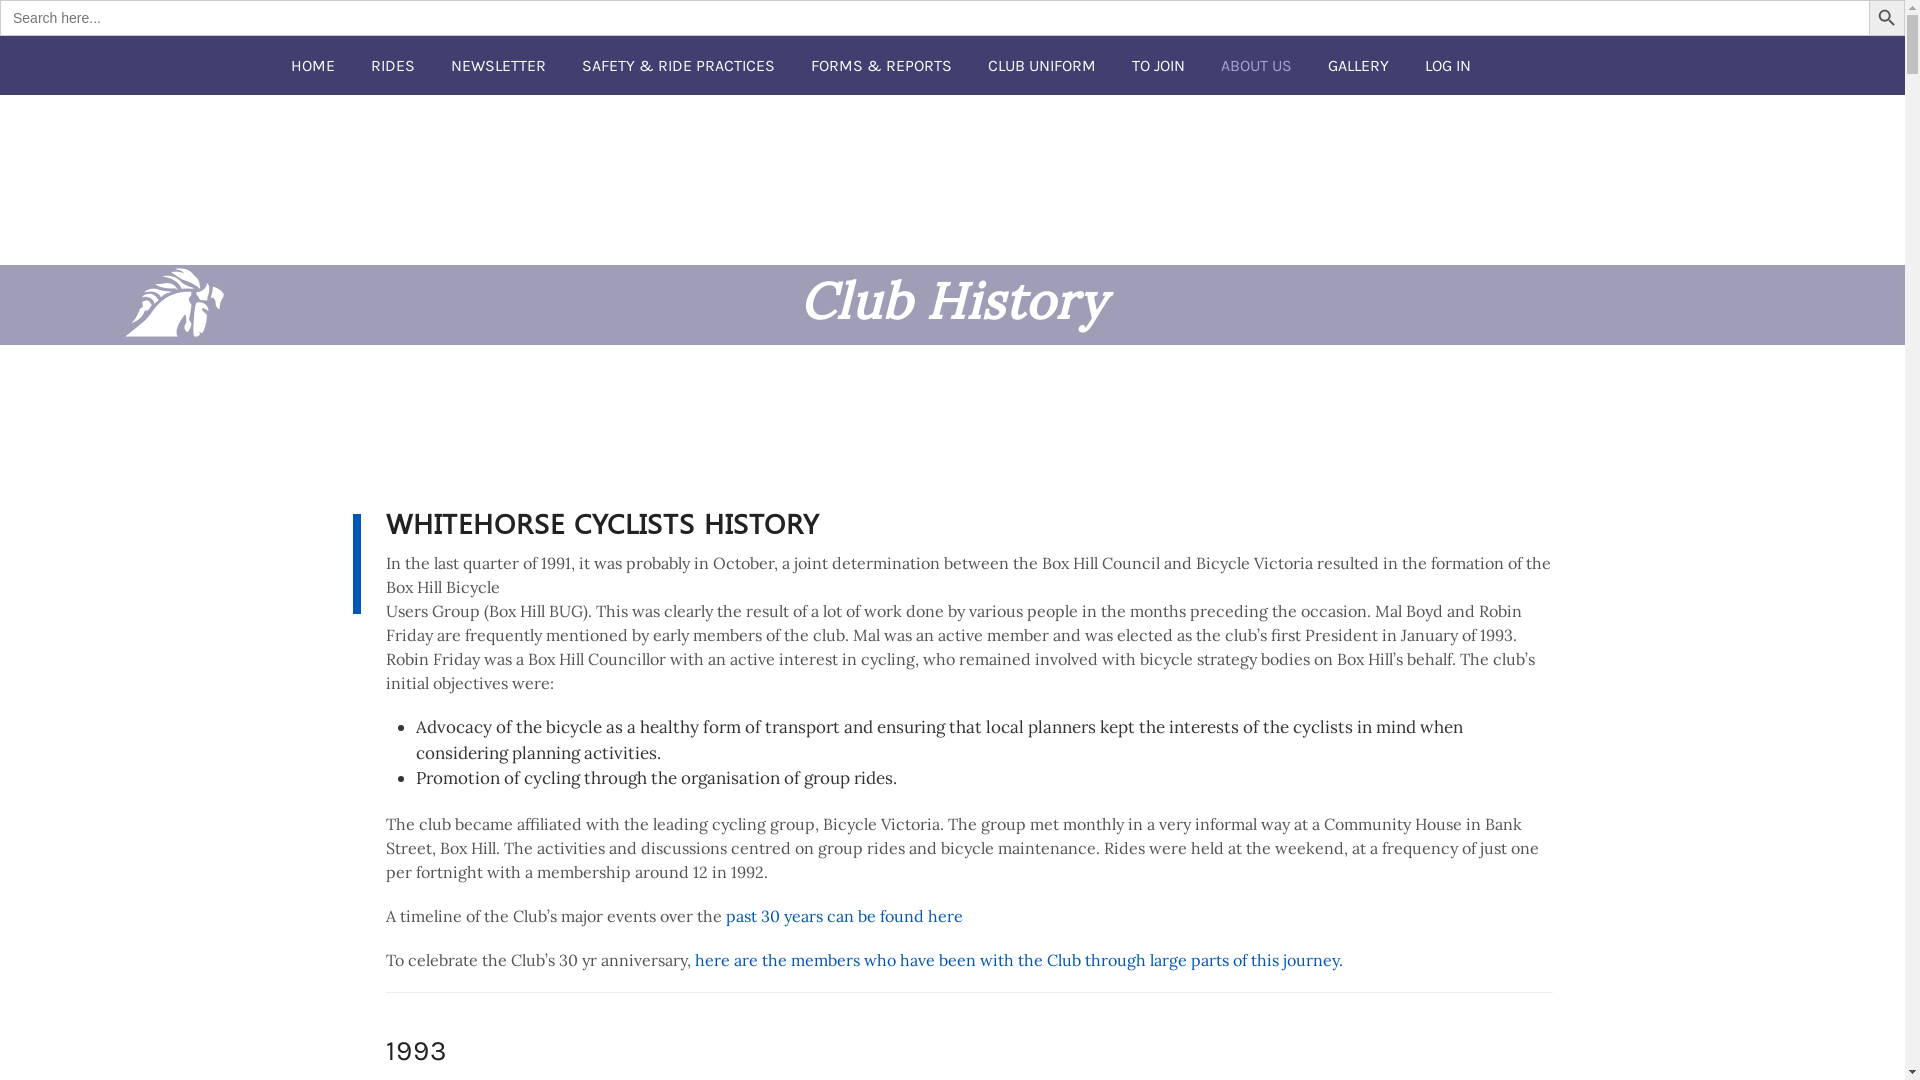  Describe the element at coordinates (392, 65) in the screenshot. I see `RIDES` at that location.